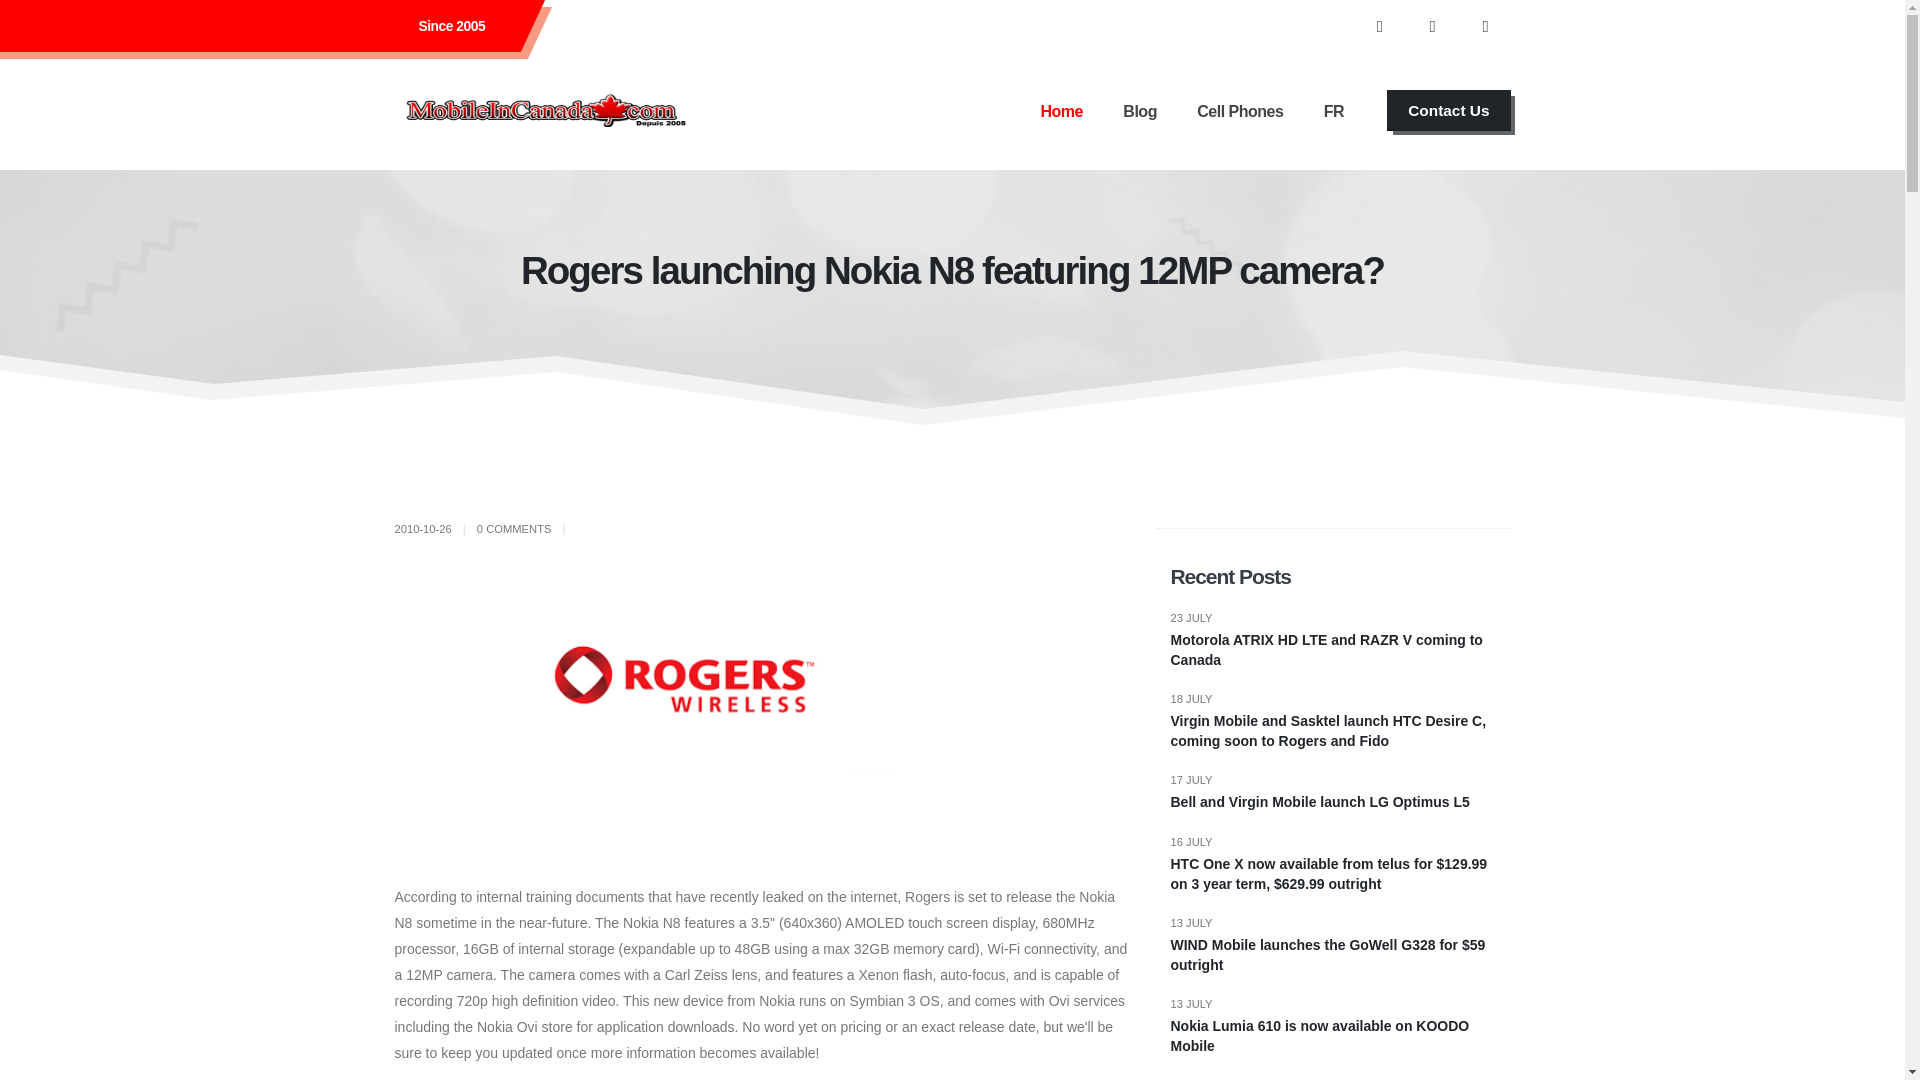 This screenshot has height=1080, width=1920. What do you see at coordinates (1448, 110) in the screenshot?
I see `Contact Us` at bounding box center [1448, 110].